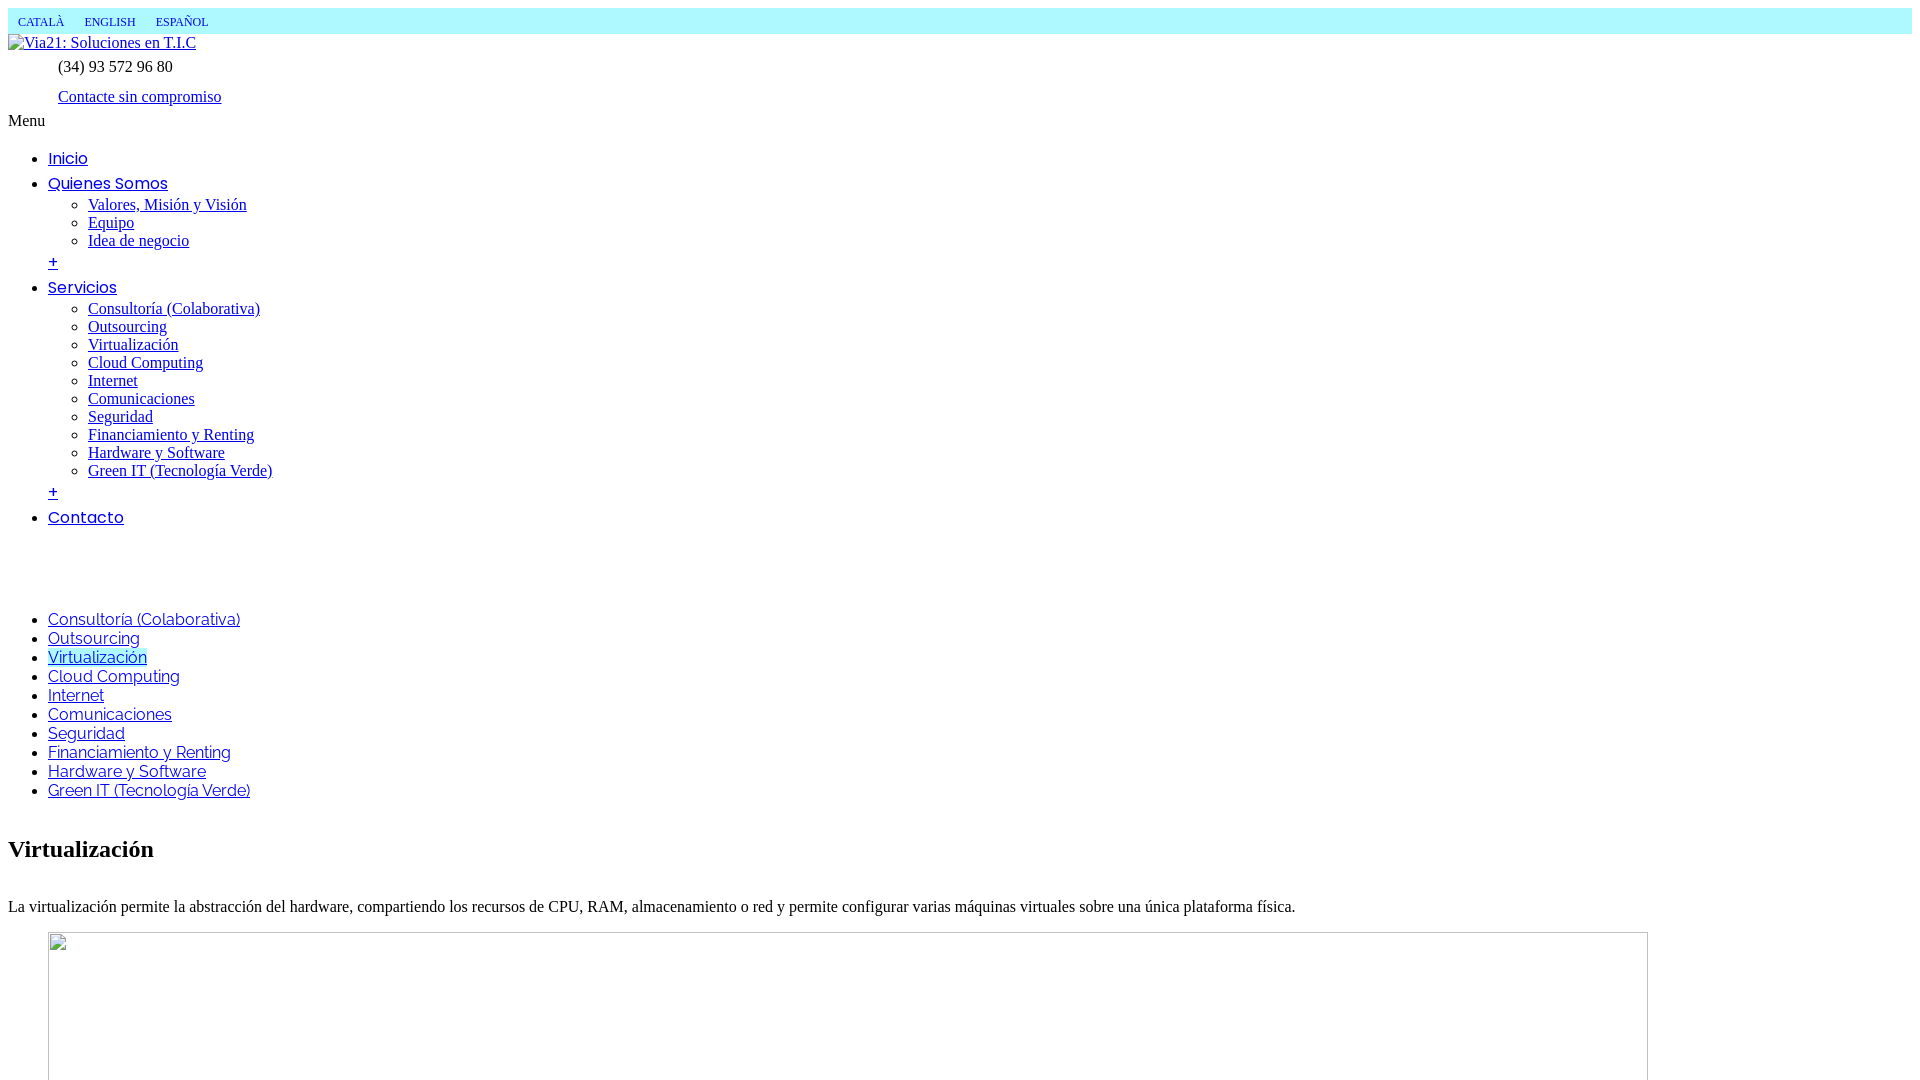 The width and height of the screenshot is (1920, 1080). I want to click on Servicios, so click(82, 288).